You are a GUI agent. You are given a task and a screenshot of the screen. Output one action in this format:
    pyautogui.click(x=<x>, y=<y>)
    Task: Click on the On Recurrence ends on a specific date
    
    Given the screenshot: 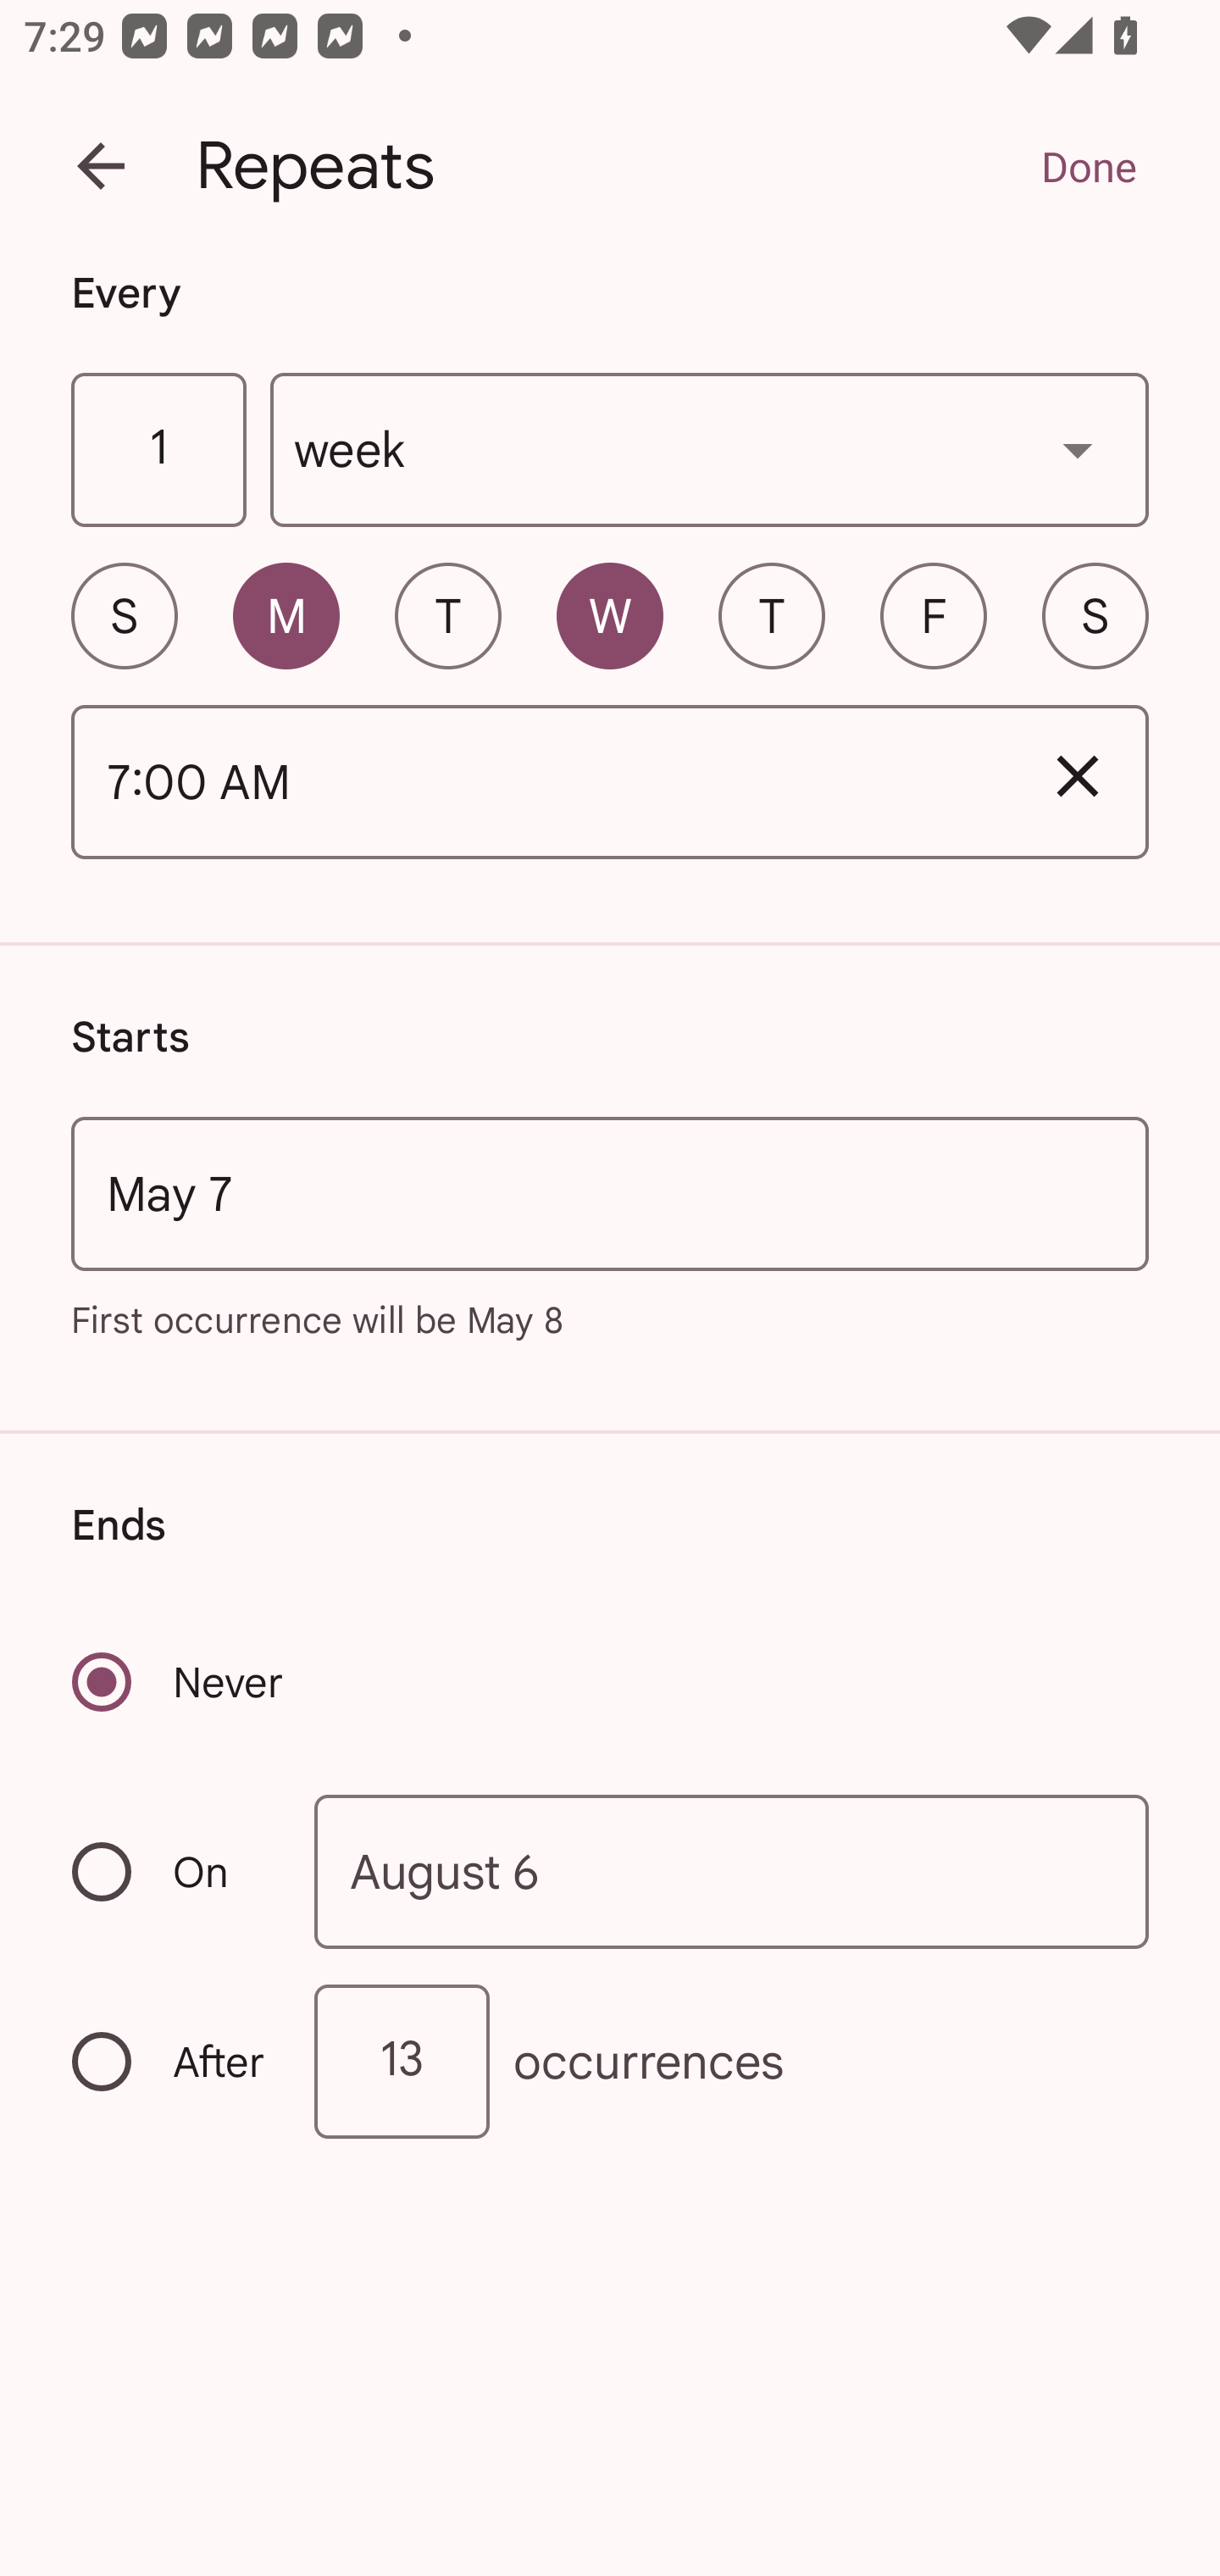 What is the action you would take?
    pyautogui.click(x=171, y=1871)
    